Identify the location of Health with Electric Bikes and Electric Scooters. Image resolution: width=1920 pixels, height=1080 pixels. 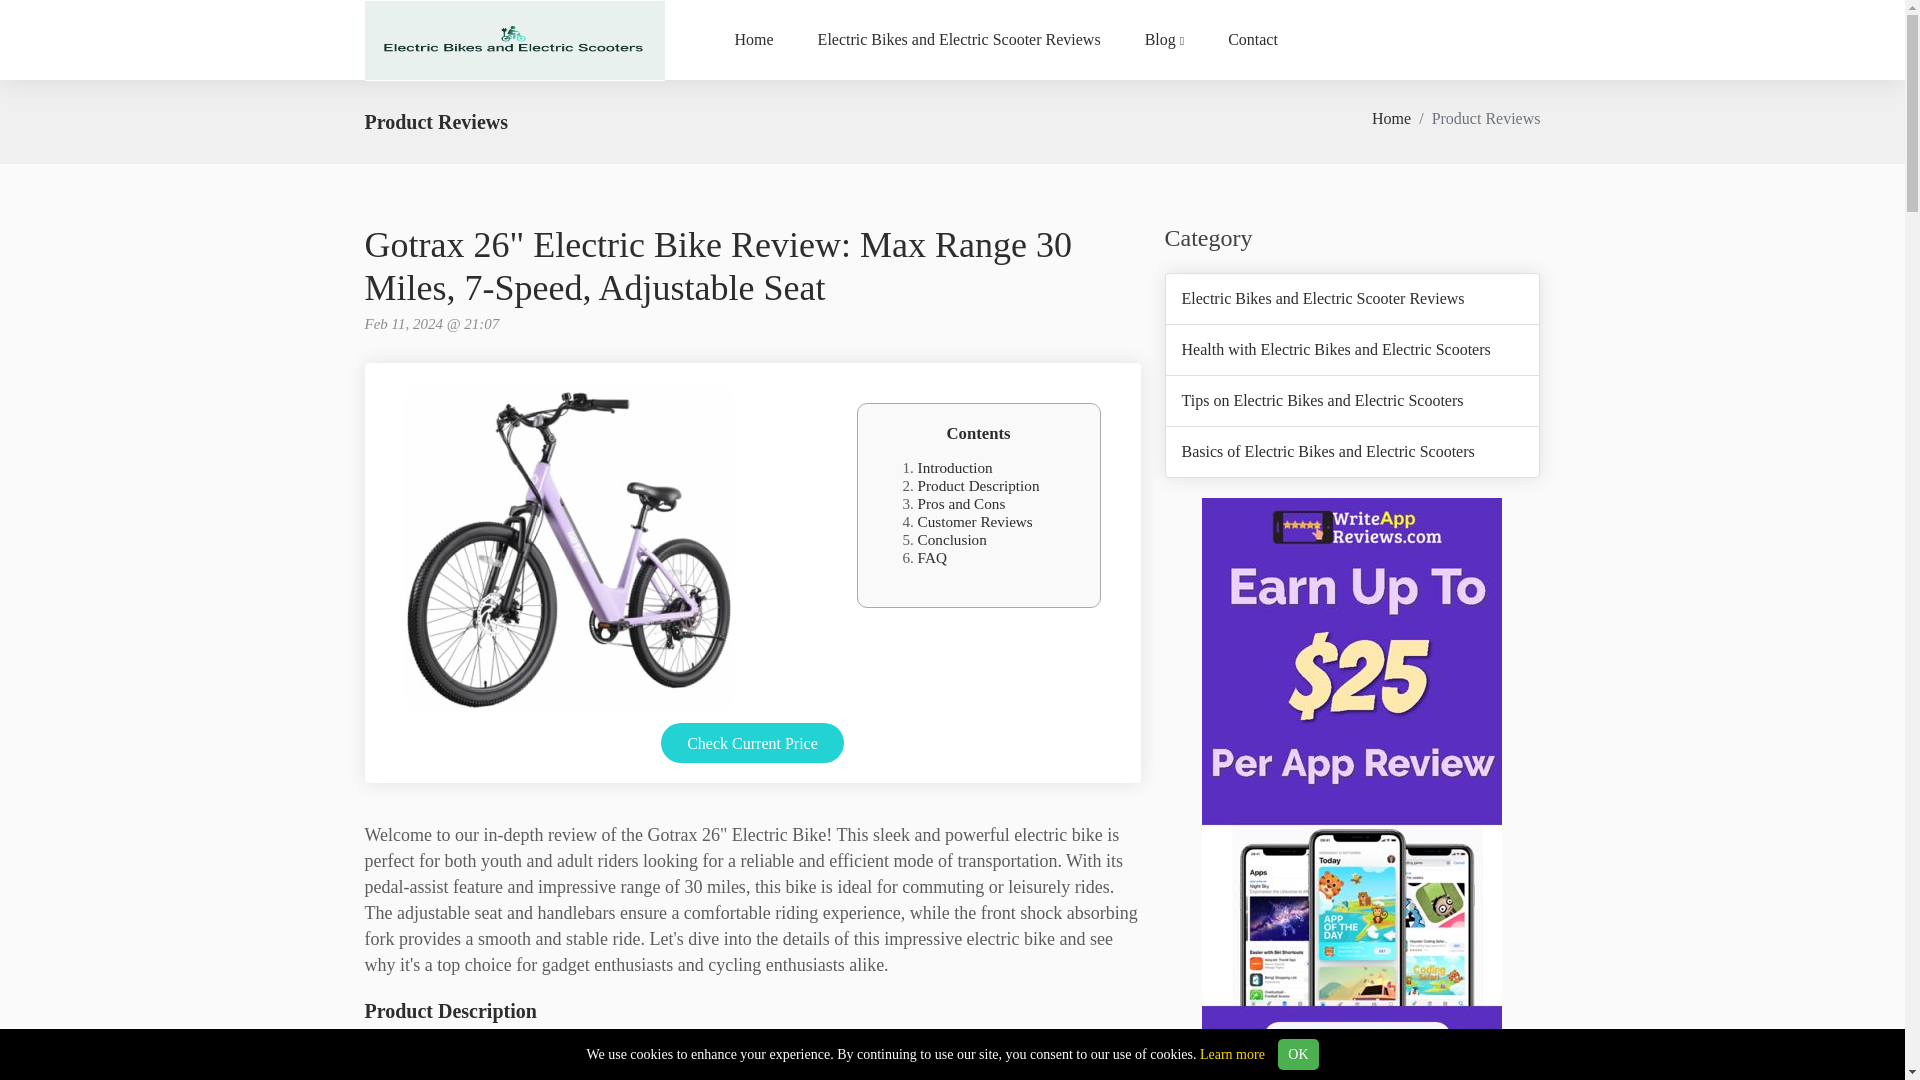
(1336, 350).